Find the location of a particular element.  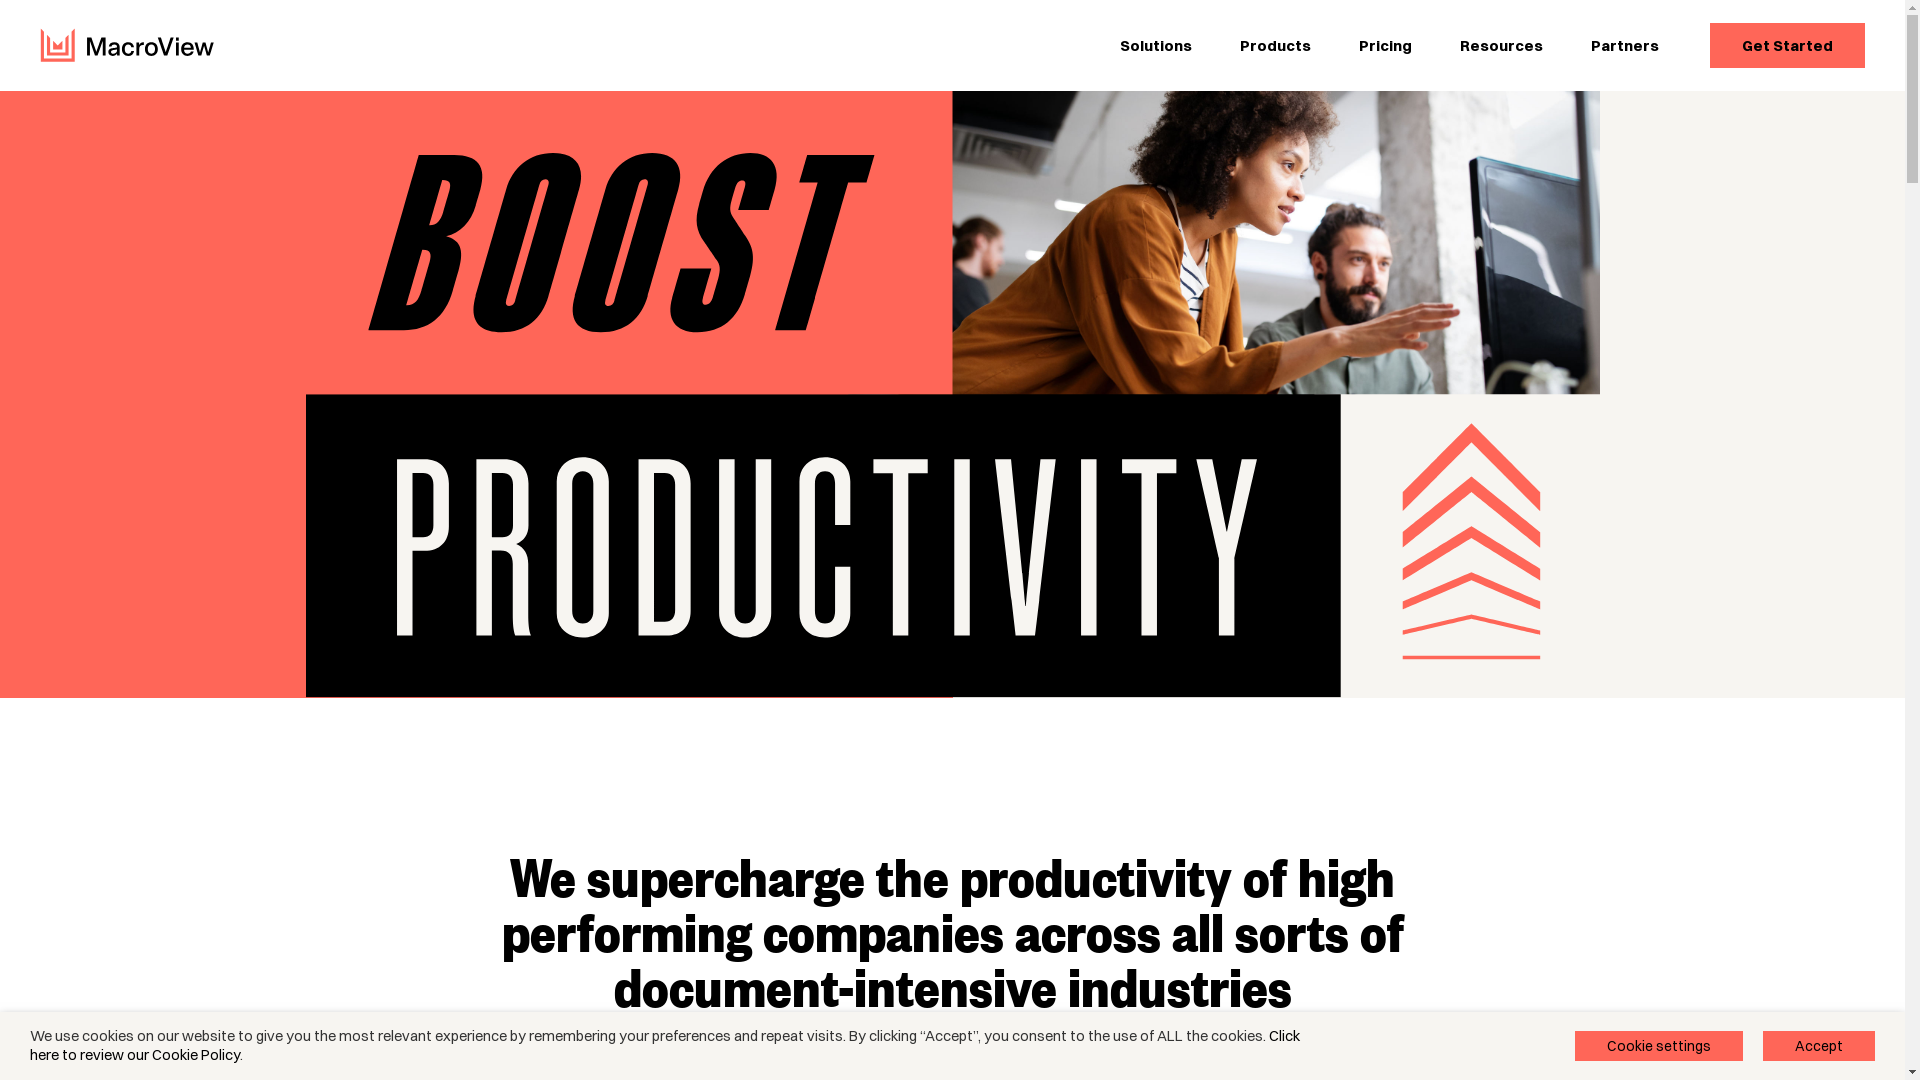

Pricing is located at coordinates (1386, 46).